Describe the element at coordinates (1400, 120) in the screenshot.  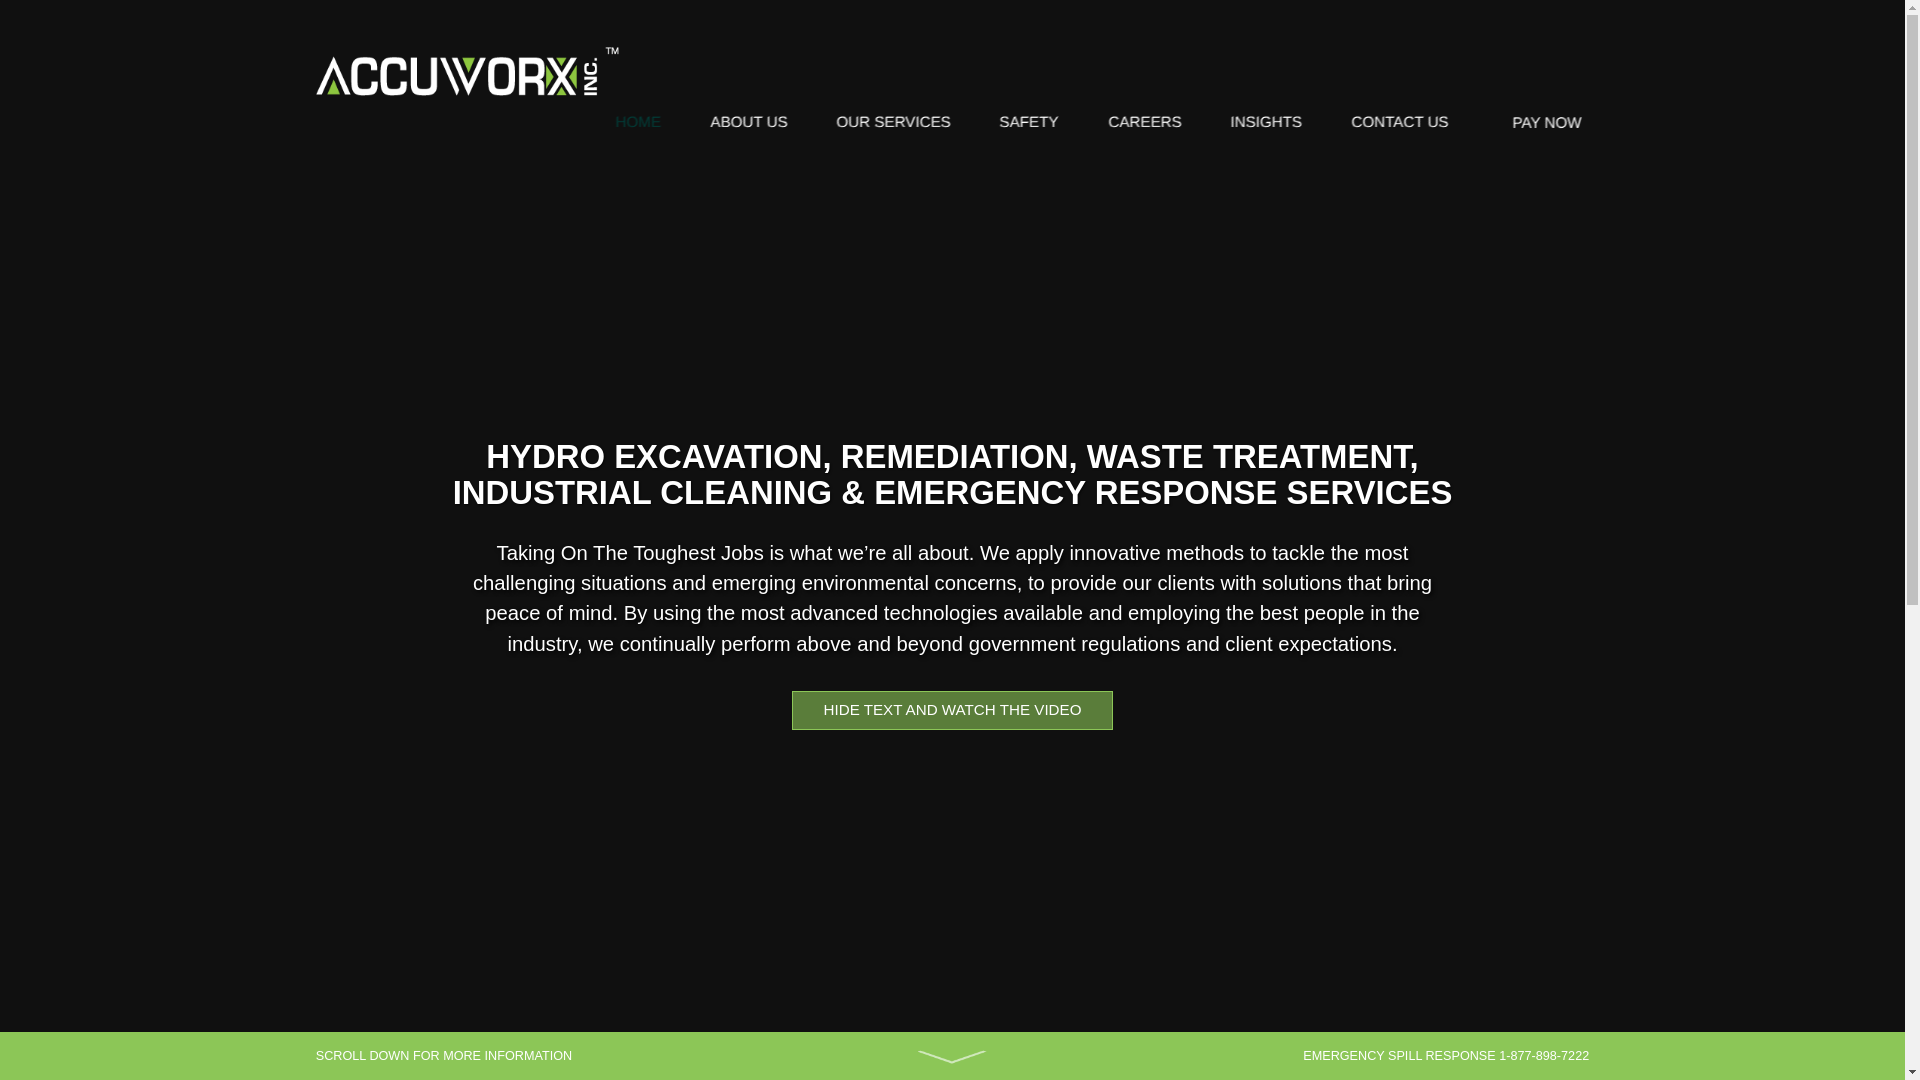
I see `CONTACT US` at that location.